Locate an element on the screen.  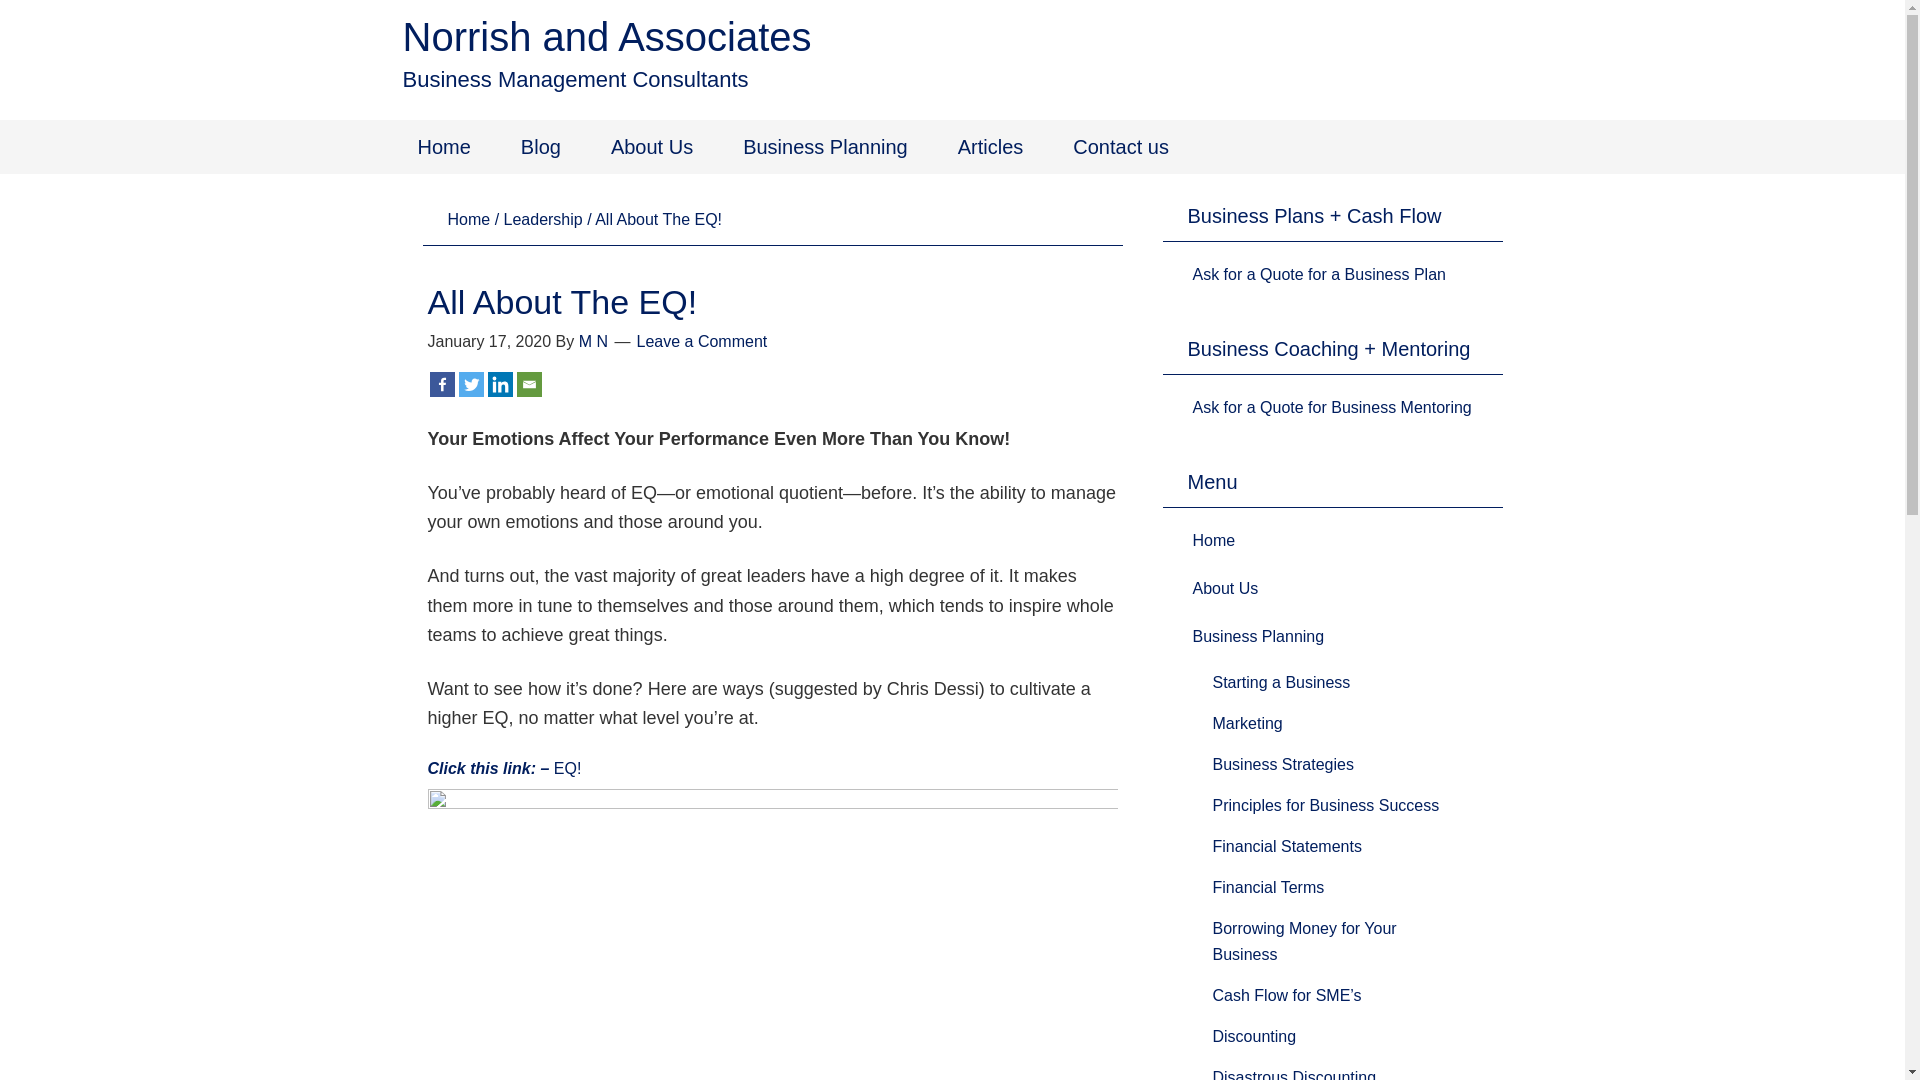
Business Planning is located at coordinates (1258, 636).